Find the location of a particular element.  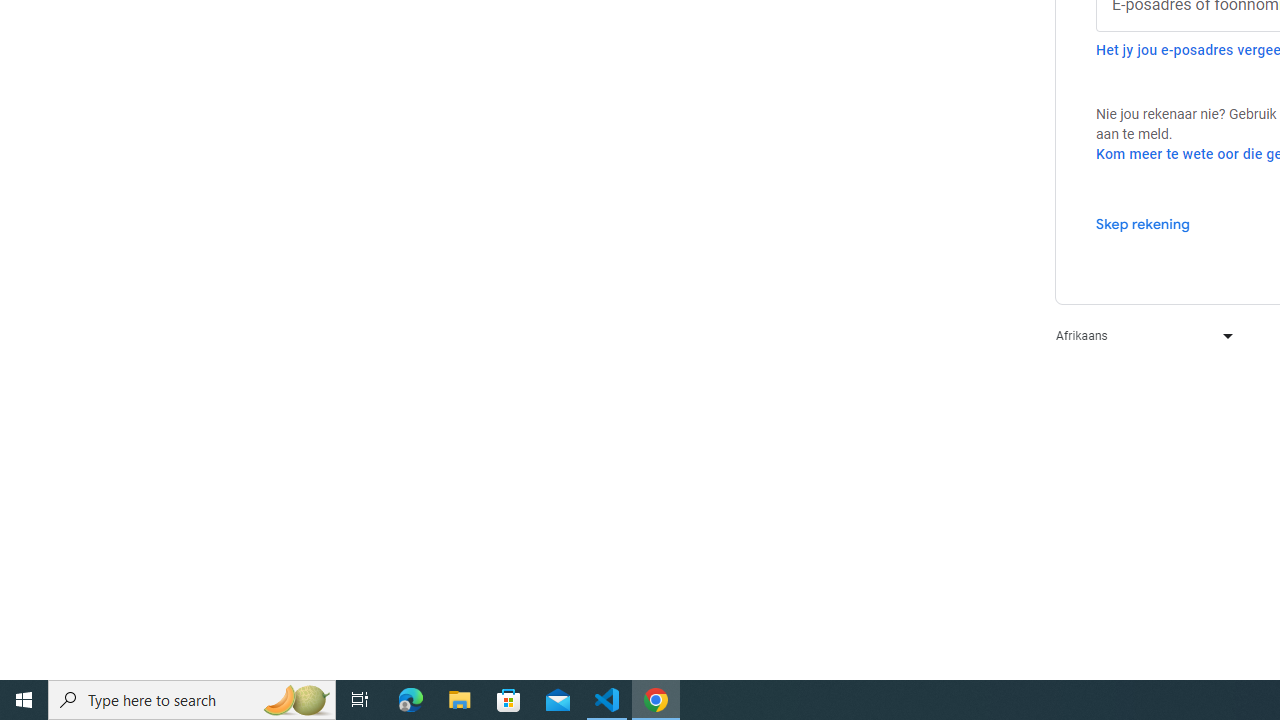

Start is located at coordinates (24, 700).